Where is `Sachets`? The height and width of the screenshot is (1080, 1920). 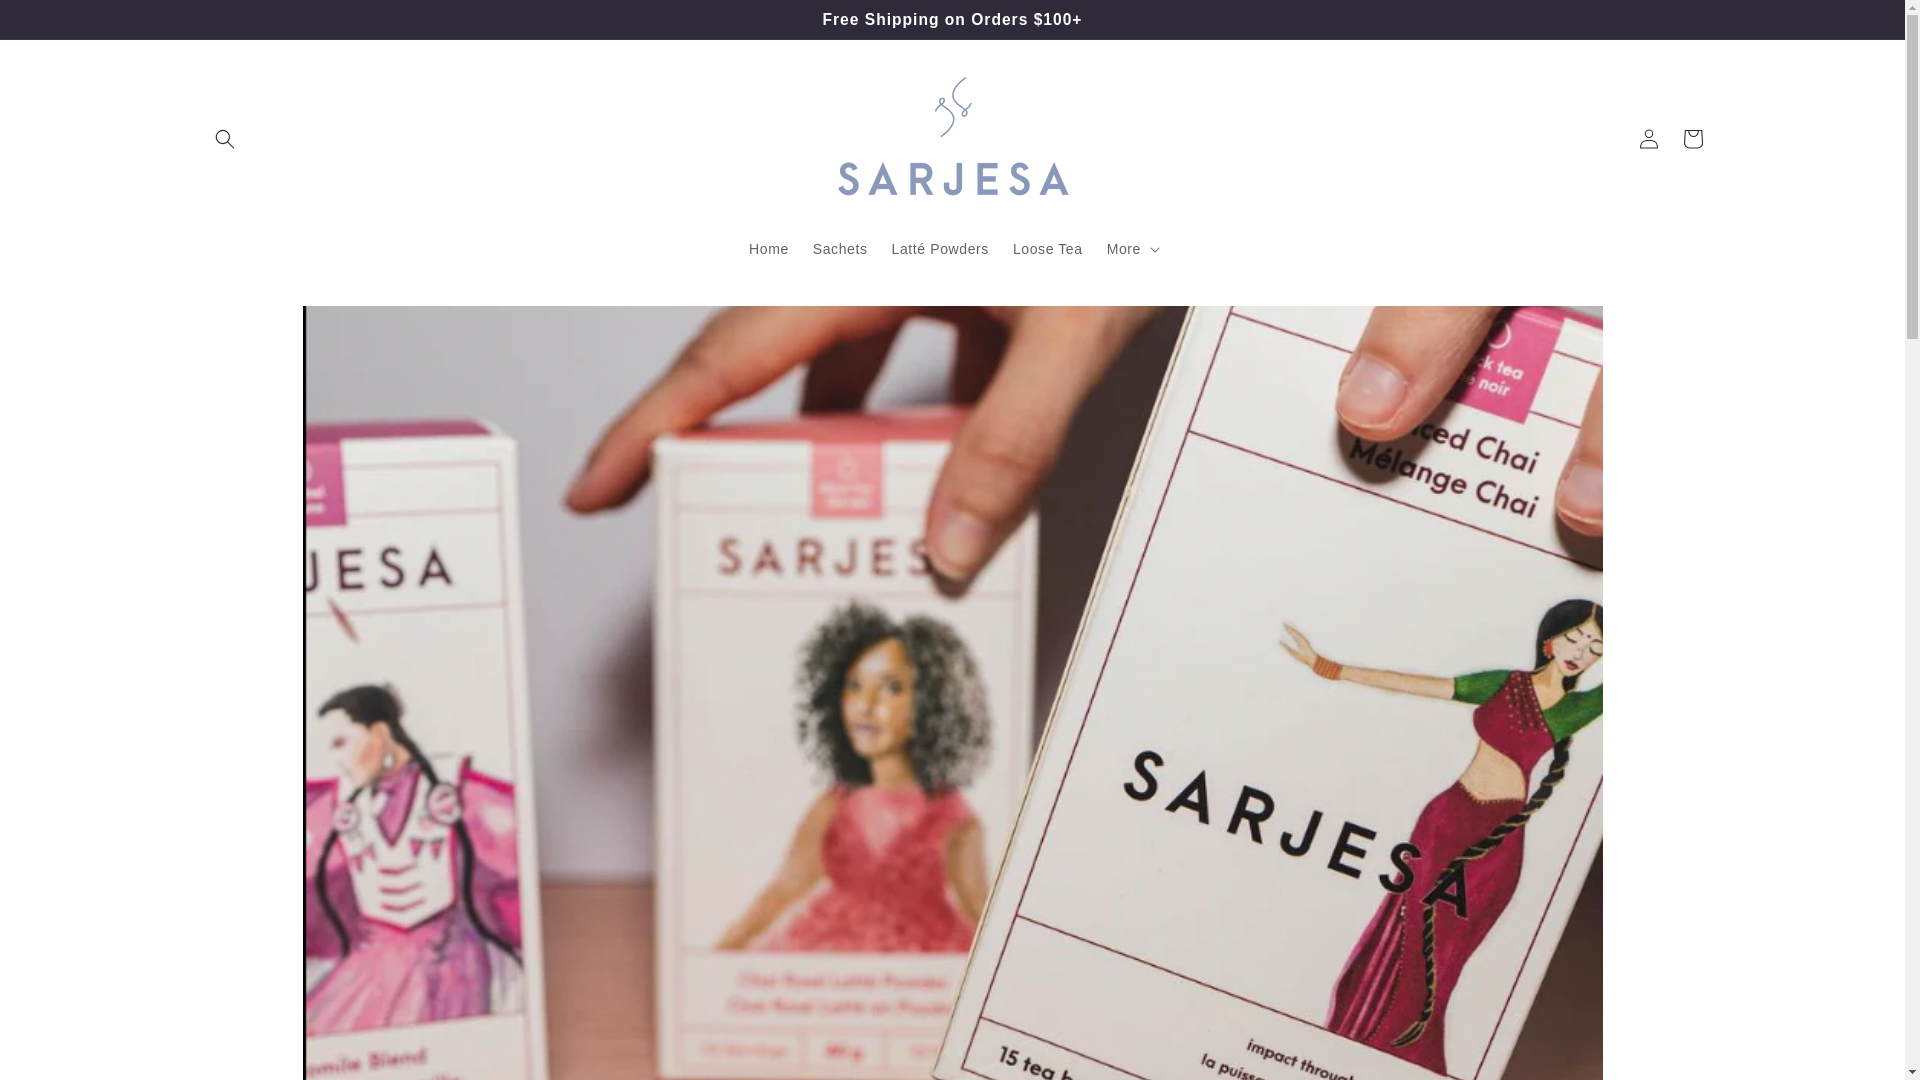
Sachets is located at coordinates (840, 248).